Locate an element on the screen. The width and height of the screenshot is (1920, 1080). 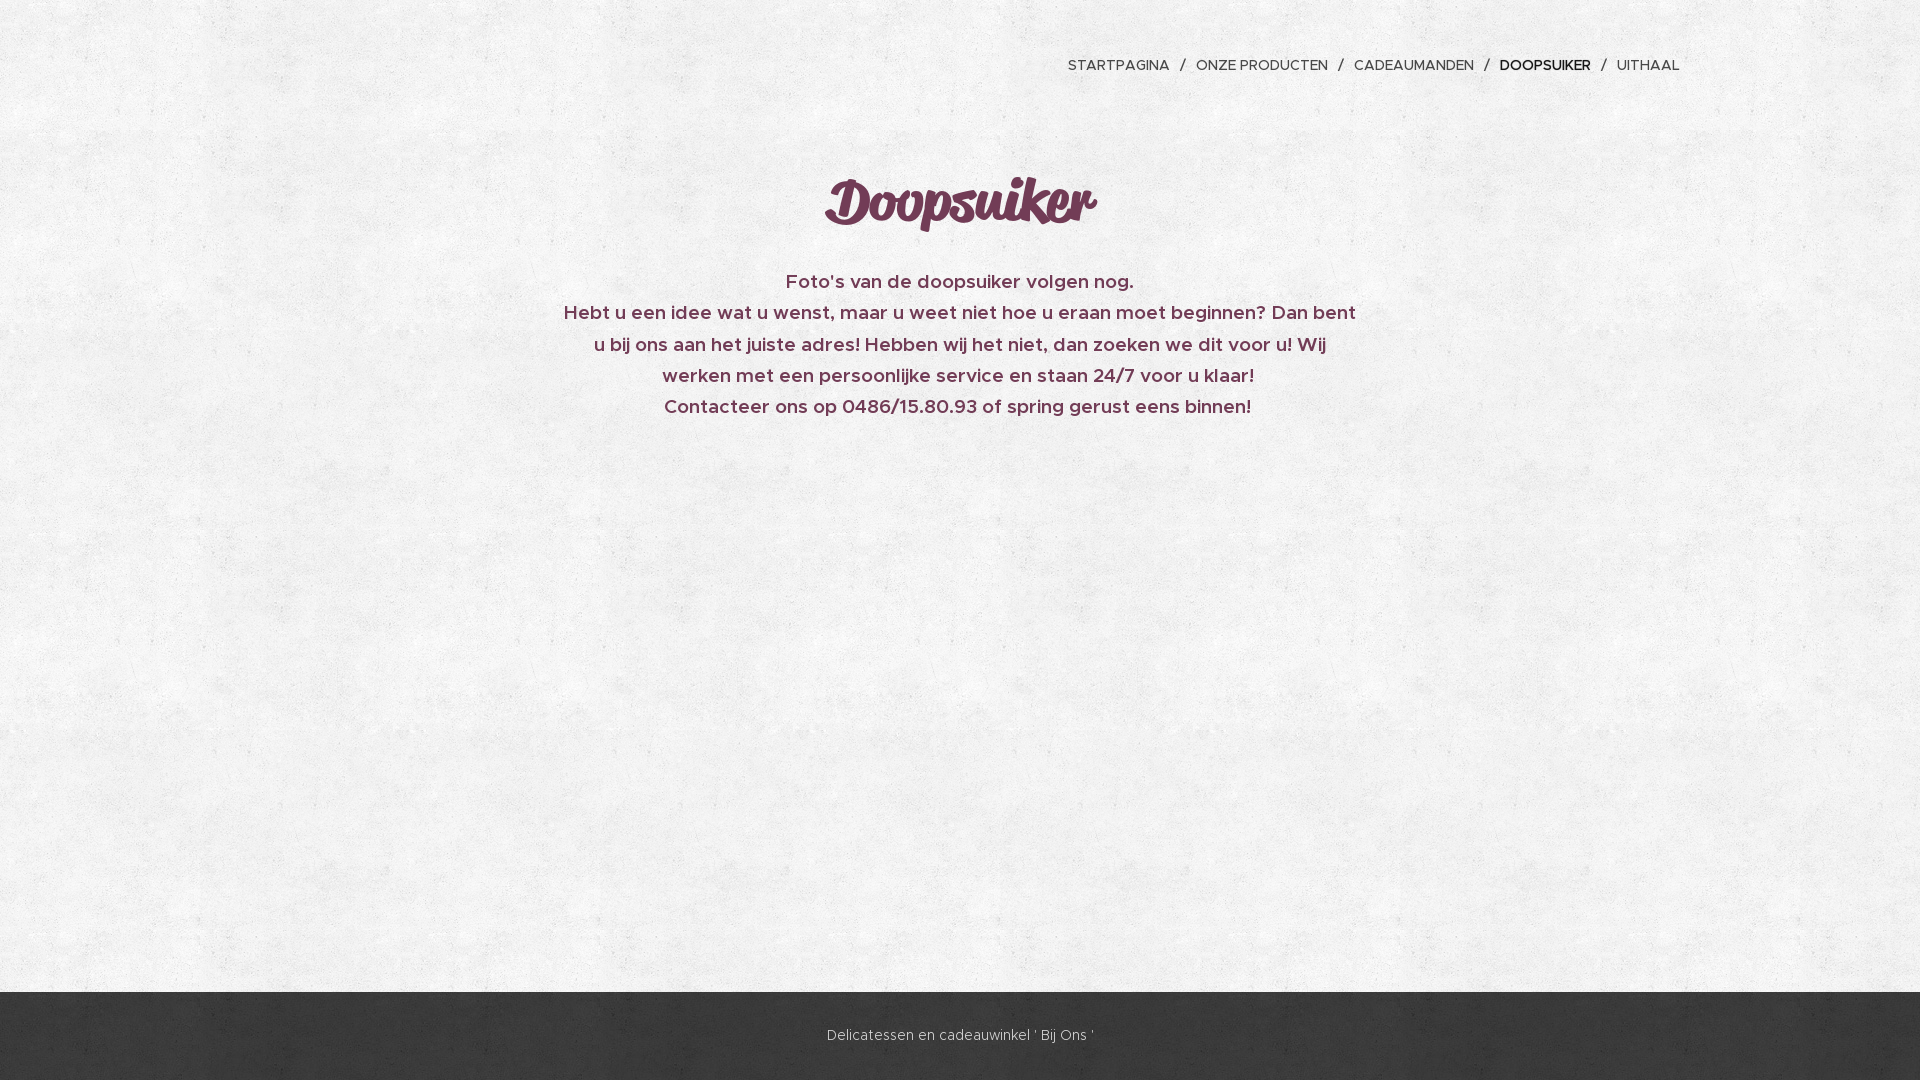
UITHAAL is located at coordinates (1644, 65).